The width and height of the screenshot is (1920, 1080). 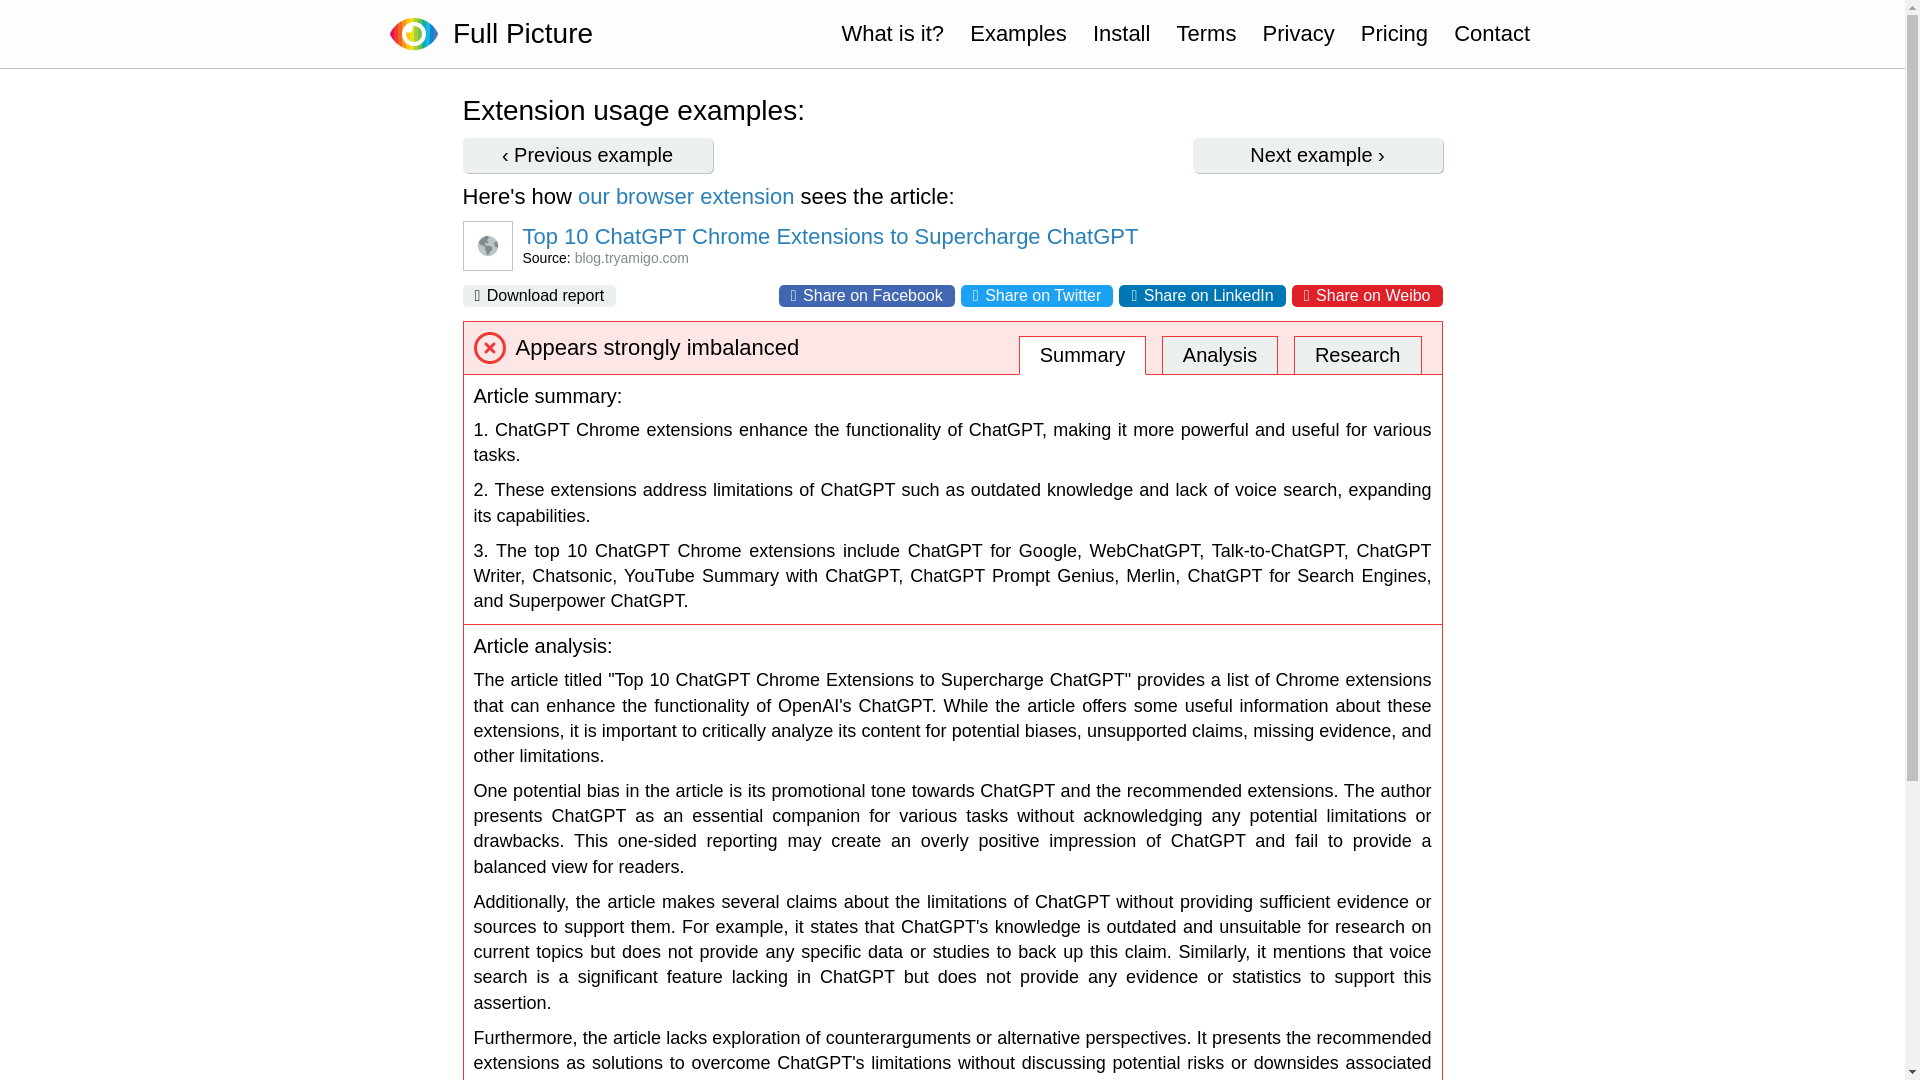 What do you see at coordinates (1202, 296) in the screenshot?
I see `Share on LinkedIn` at bounding box center [1202, 296].